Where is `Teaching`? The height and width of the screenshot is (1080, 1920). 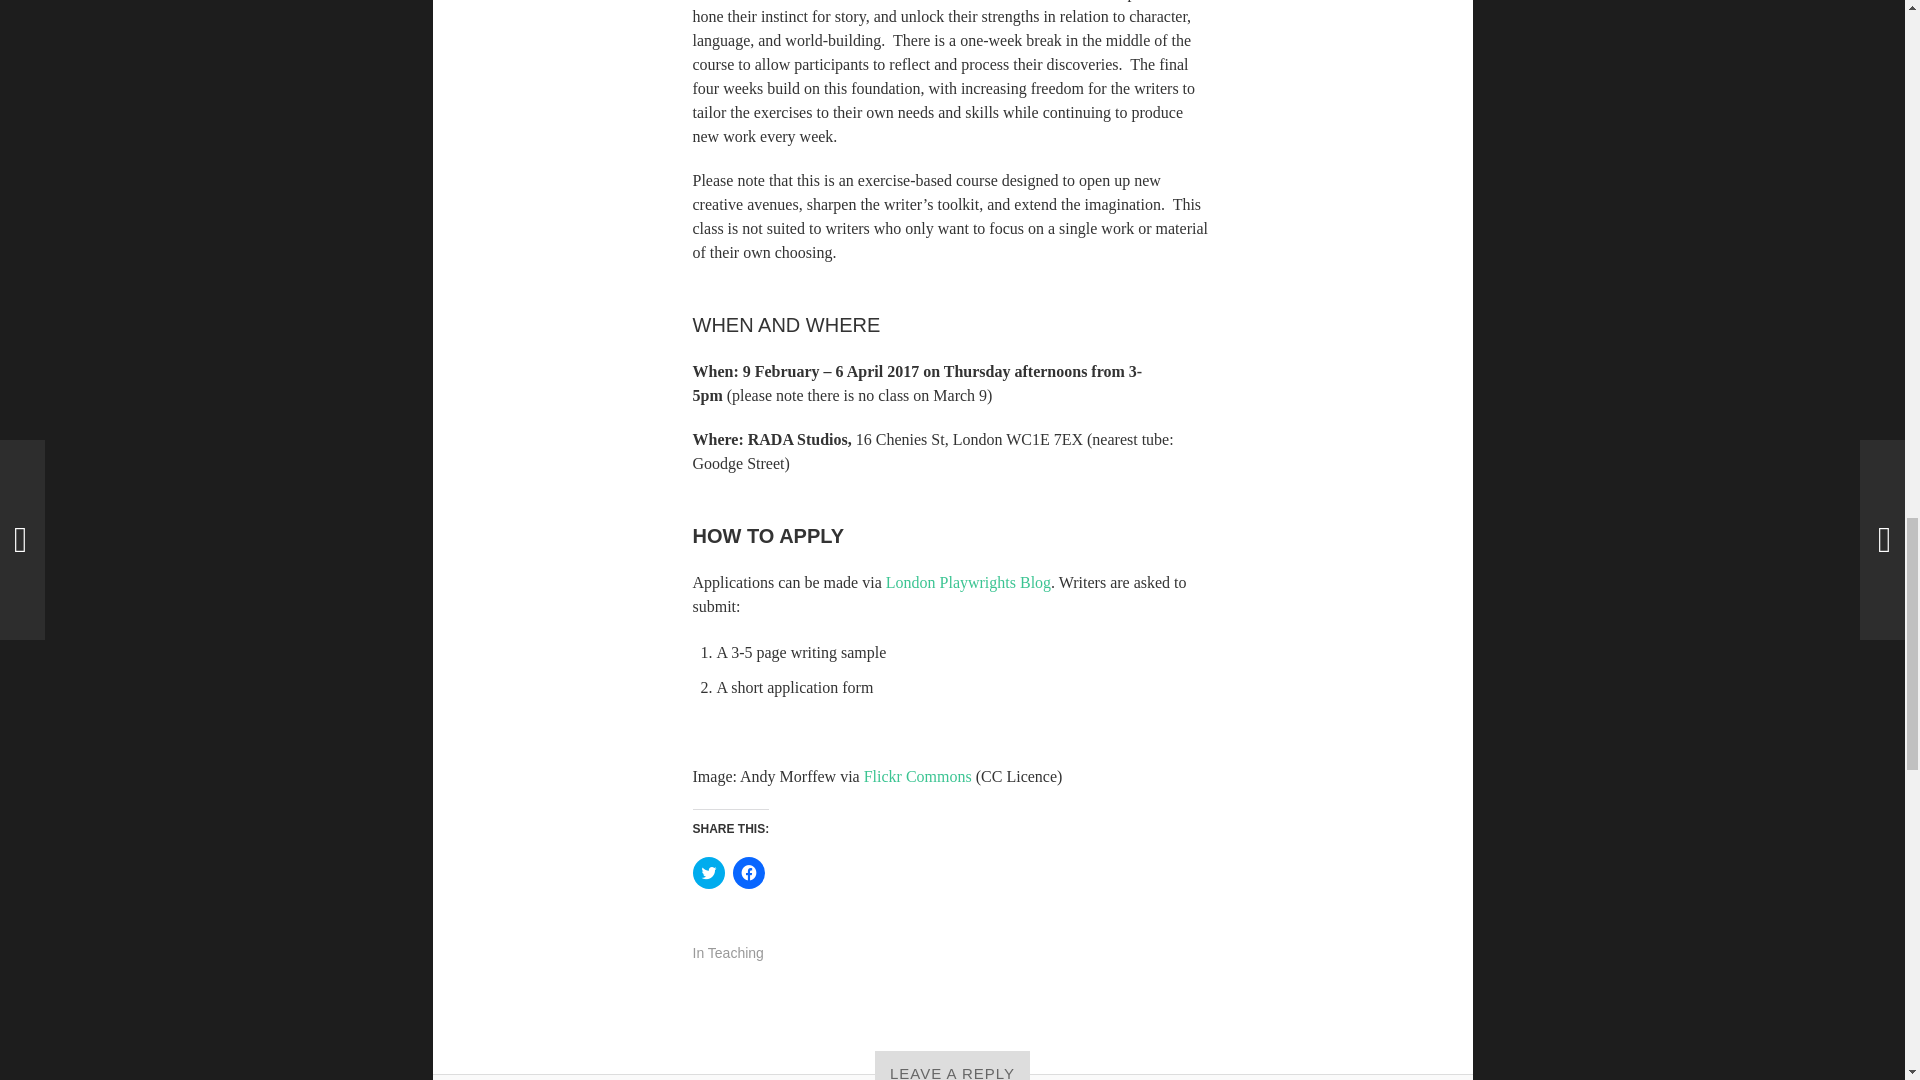 Teaching is located at coordinates (736, 953).